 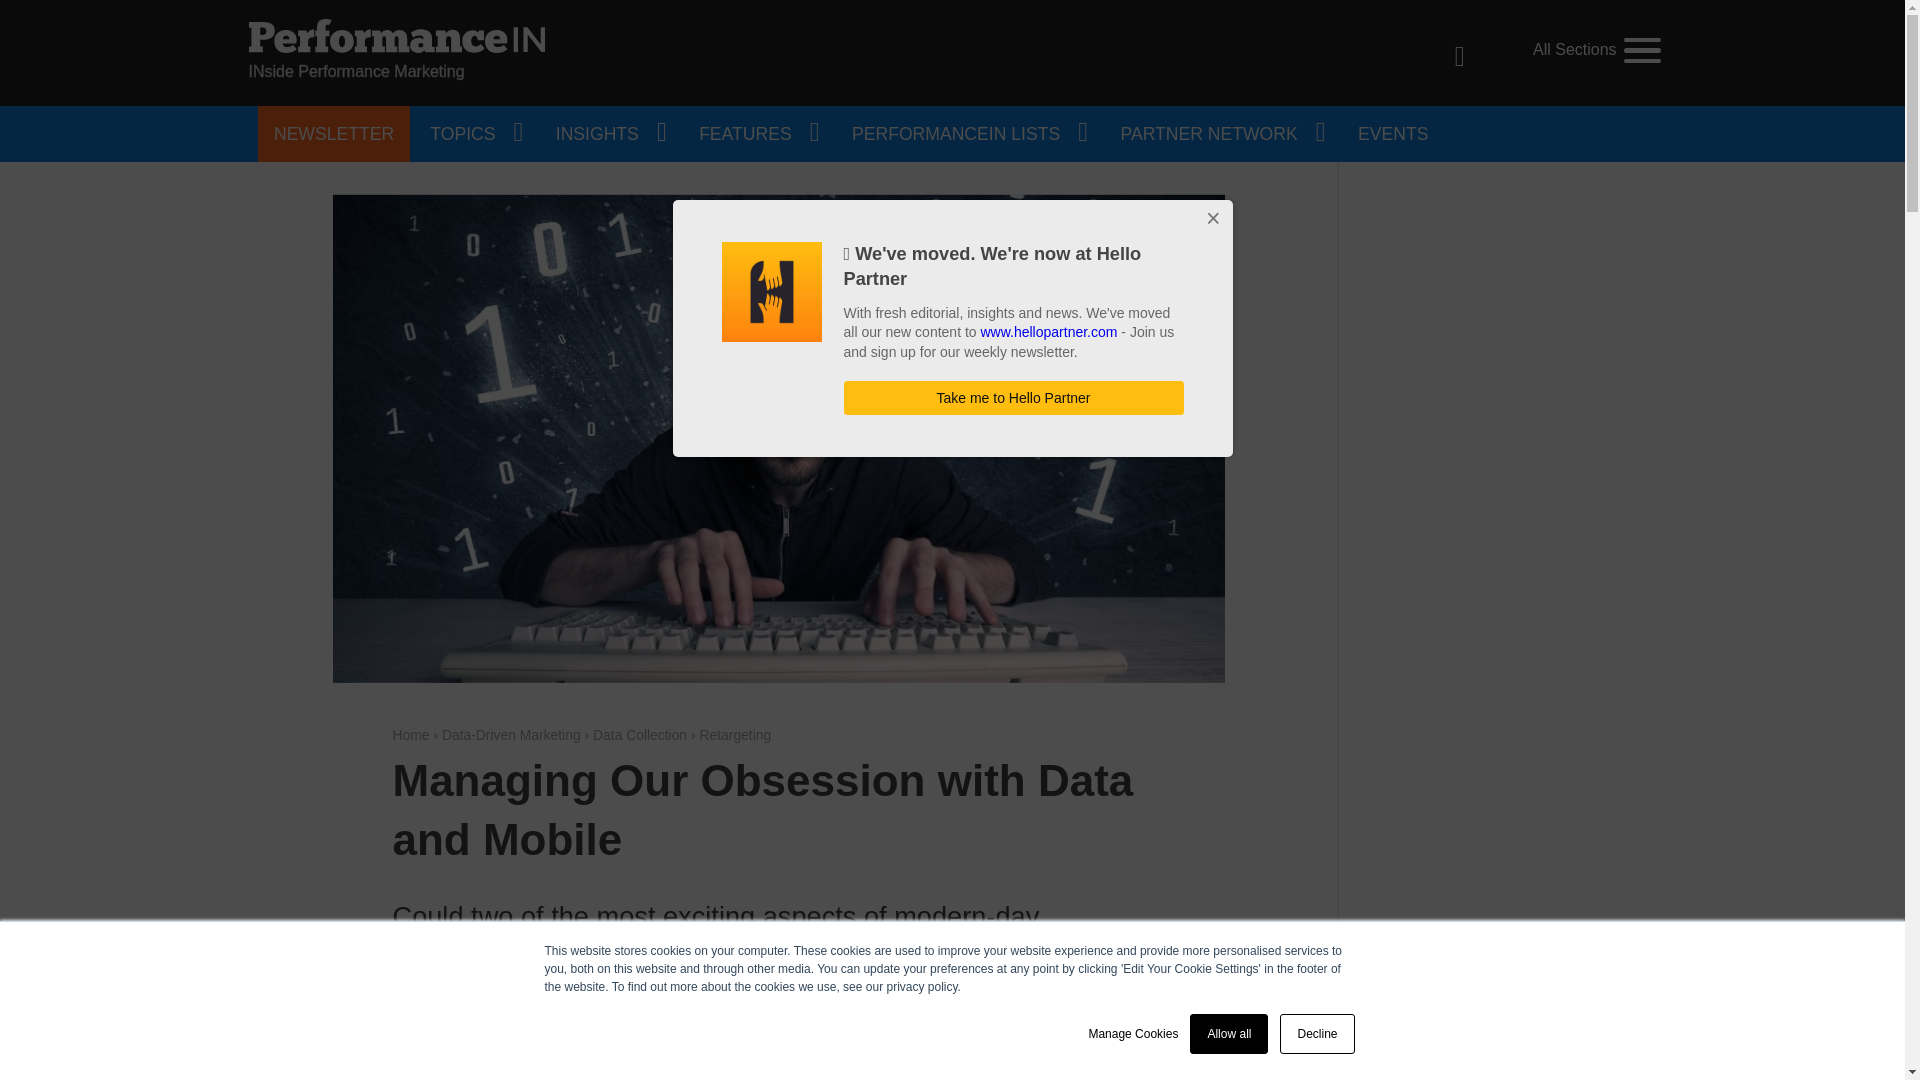 What do you see at coordinates (968, 134) in the screenshot?
I see `PERFORMANCEIN LISTS` at bounding box center [968, 134].